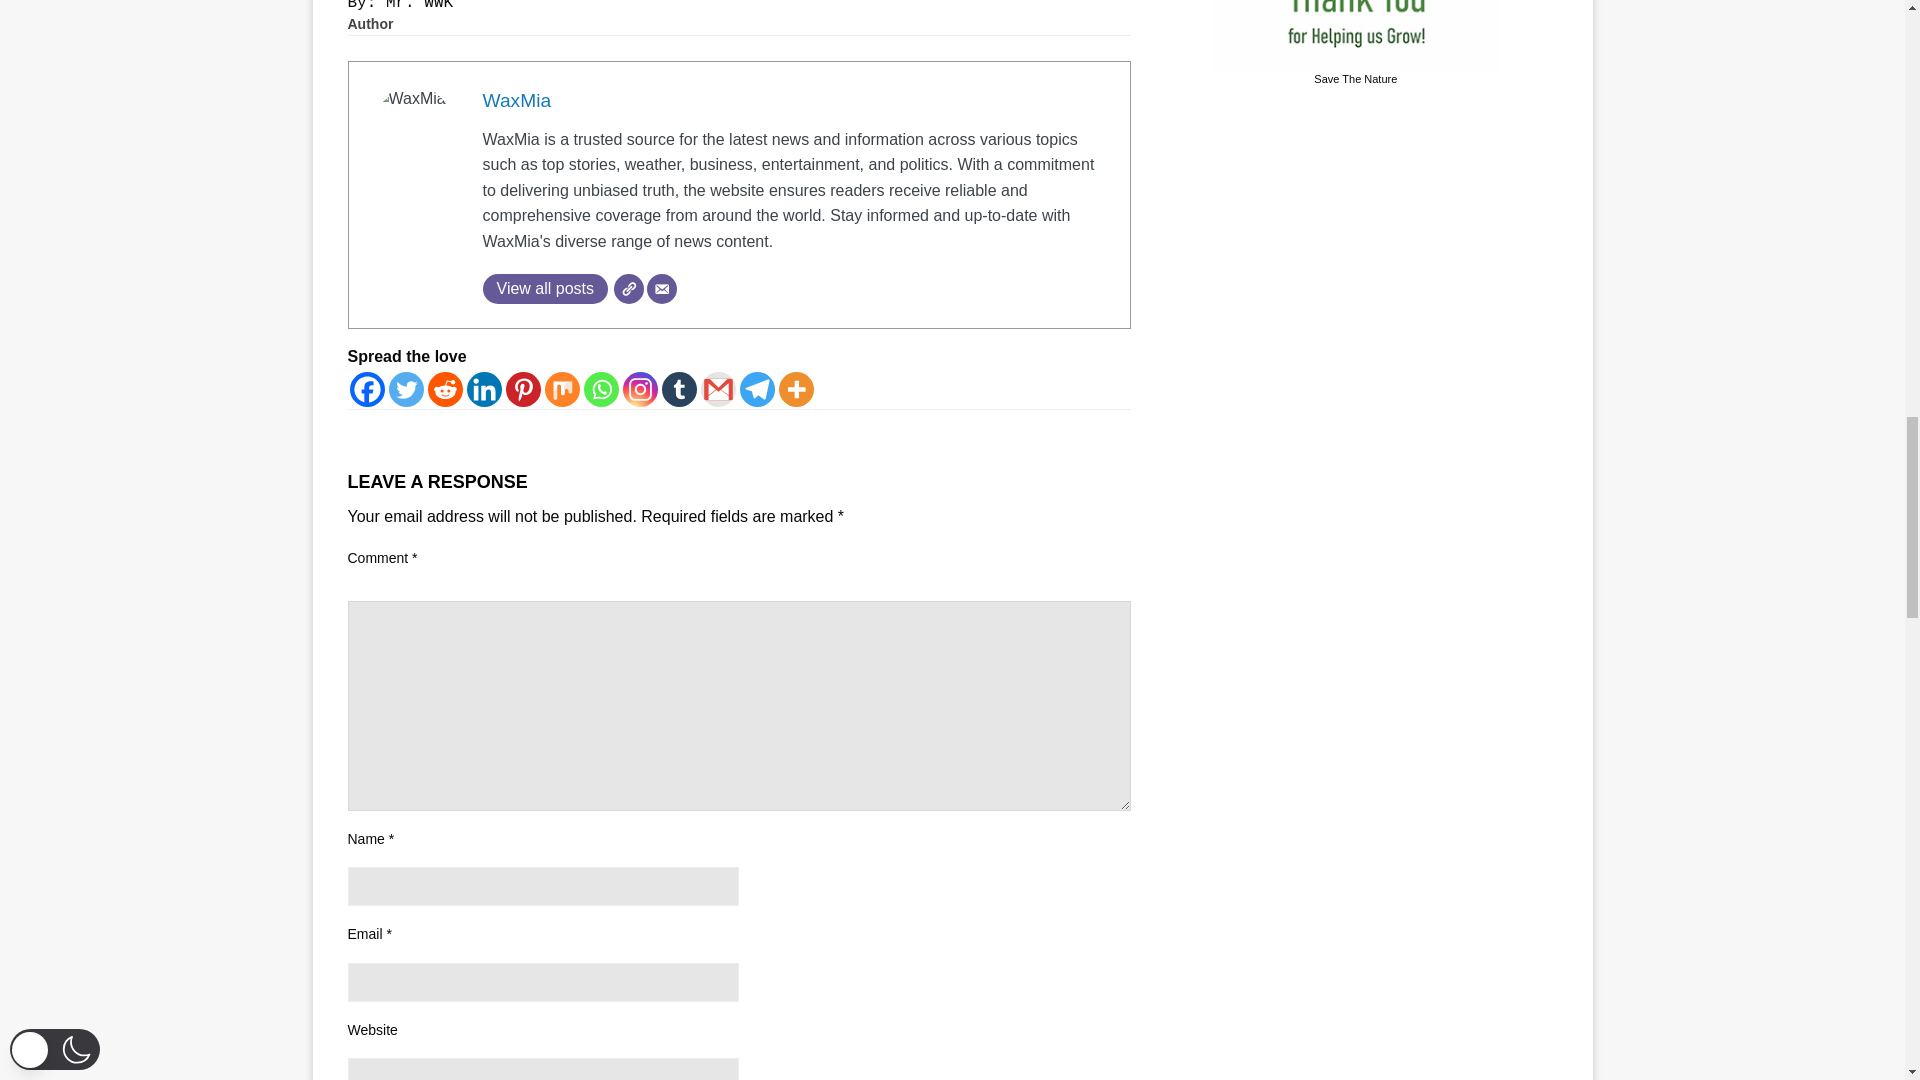 This screenshot has height=1080, width=1920. I want to click on View all posts, so click(544, 288).